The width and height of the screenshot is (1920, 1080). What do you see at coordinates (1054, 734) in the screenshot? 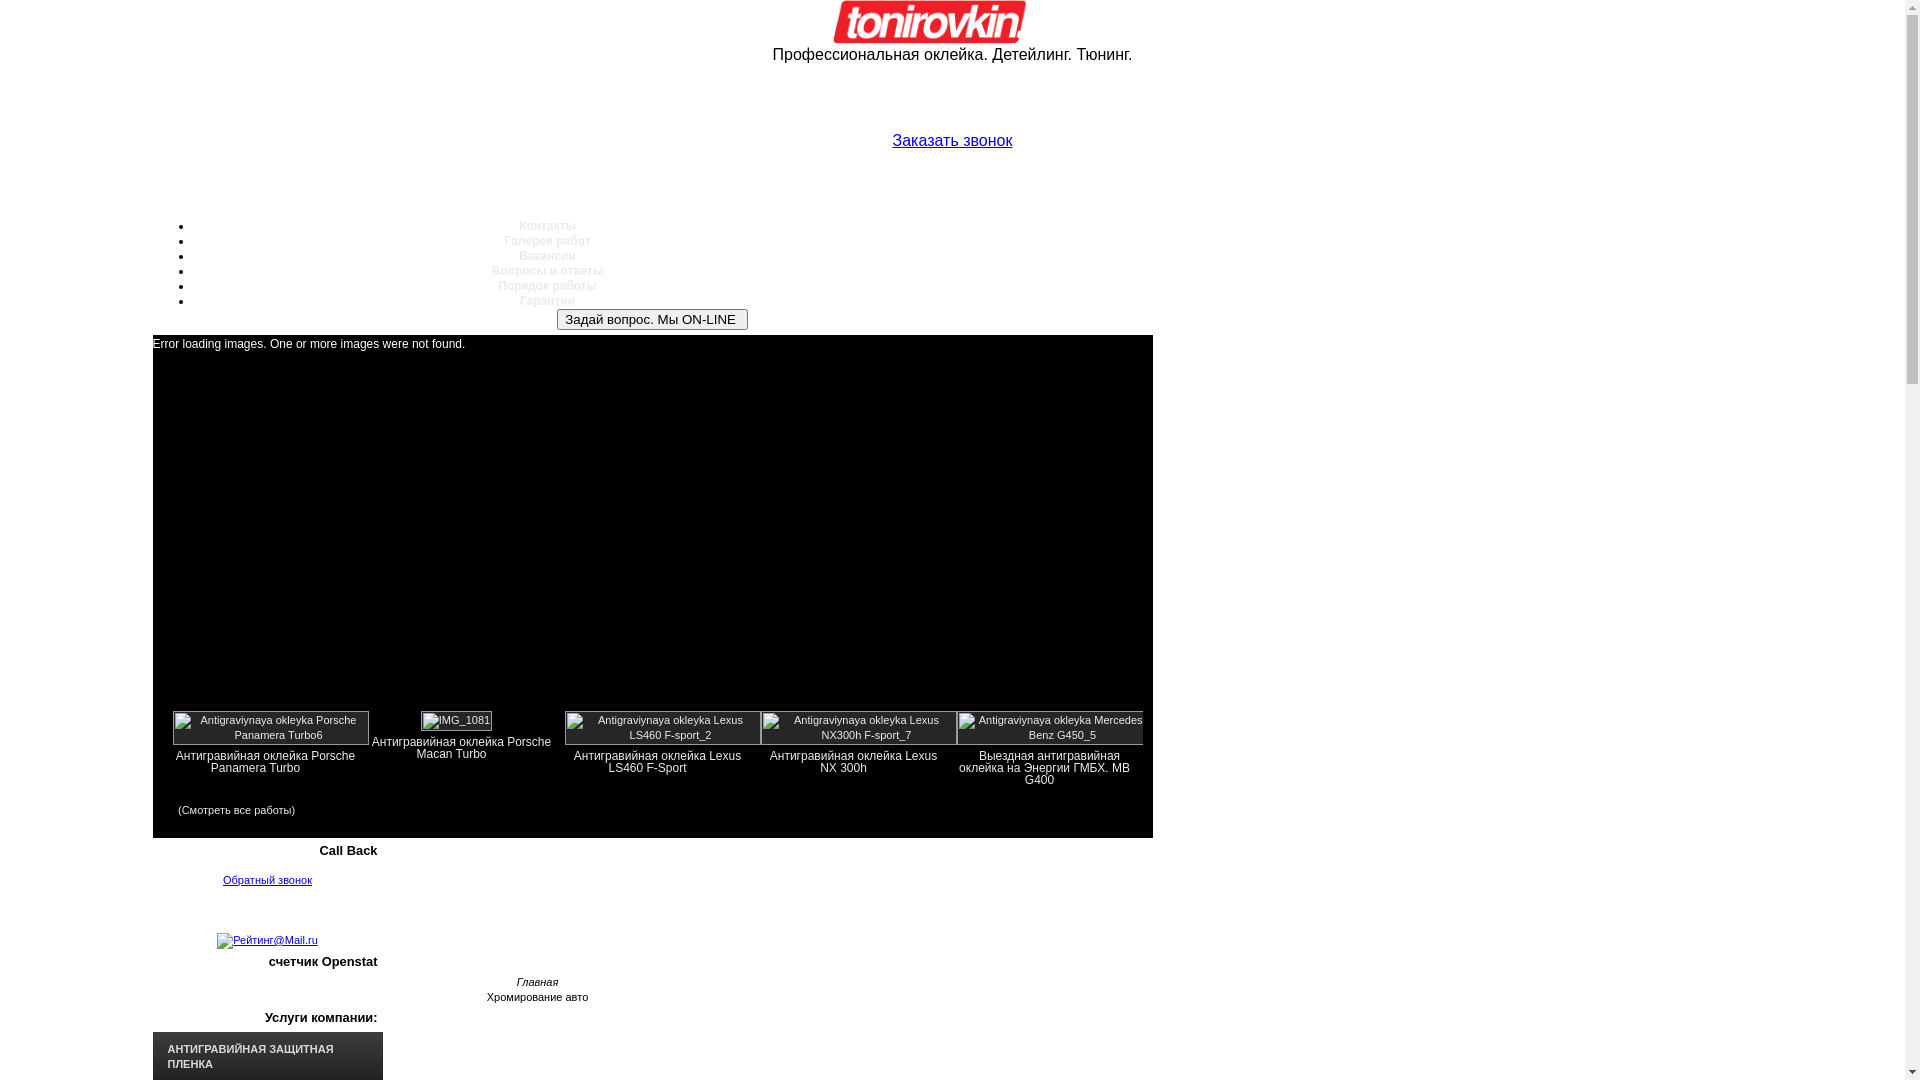
I see `Antigraviynaya okleyka Mercedes-Benz G450_5` at bounding box center [1054, 734].